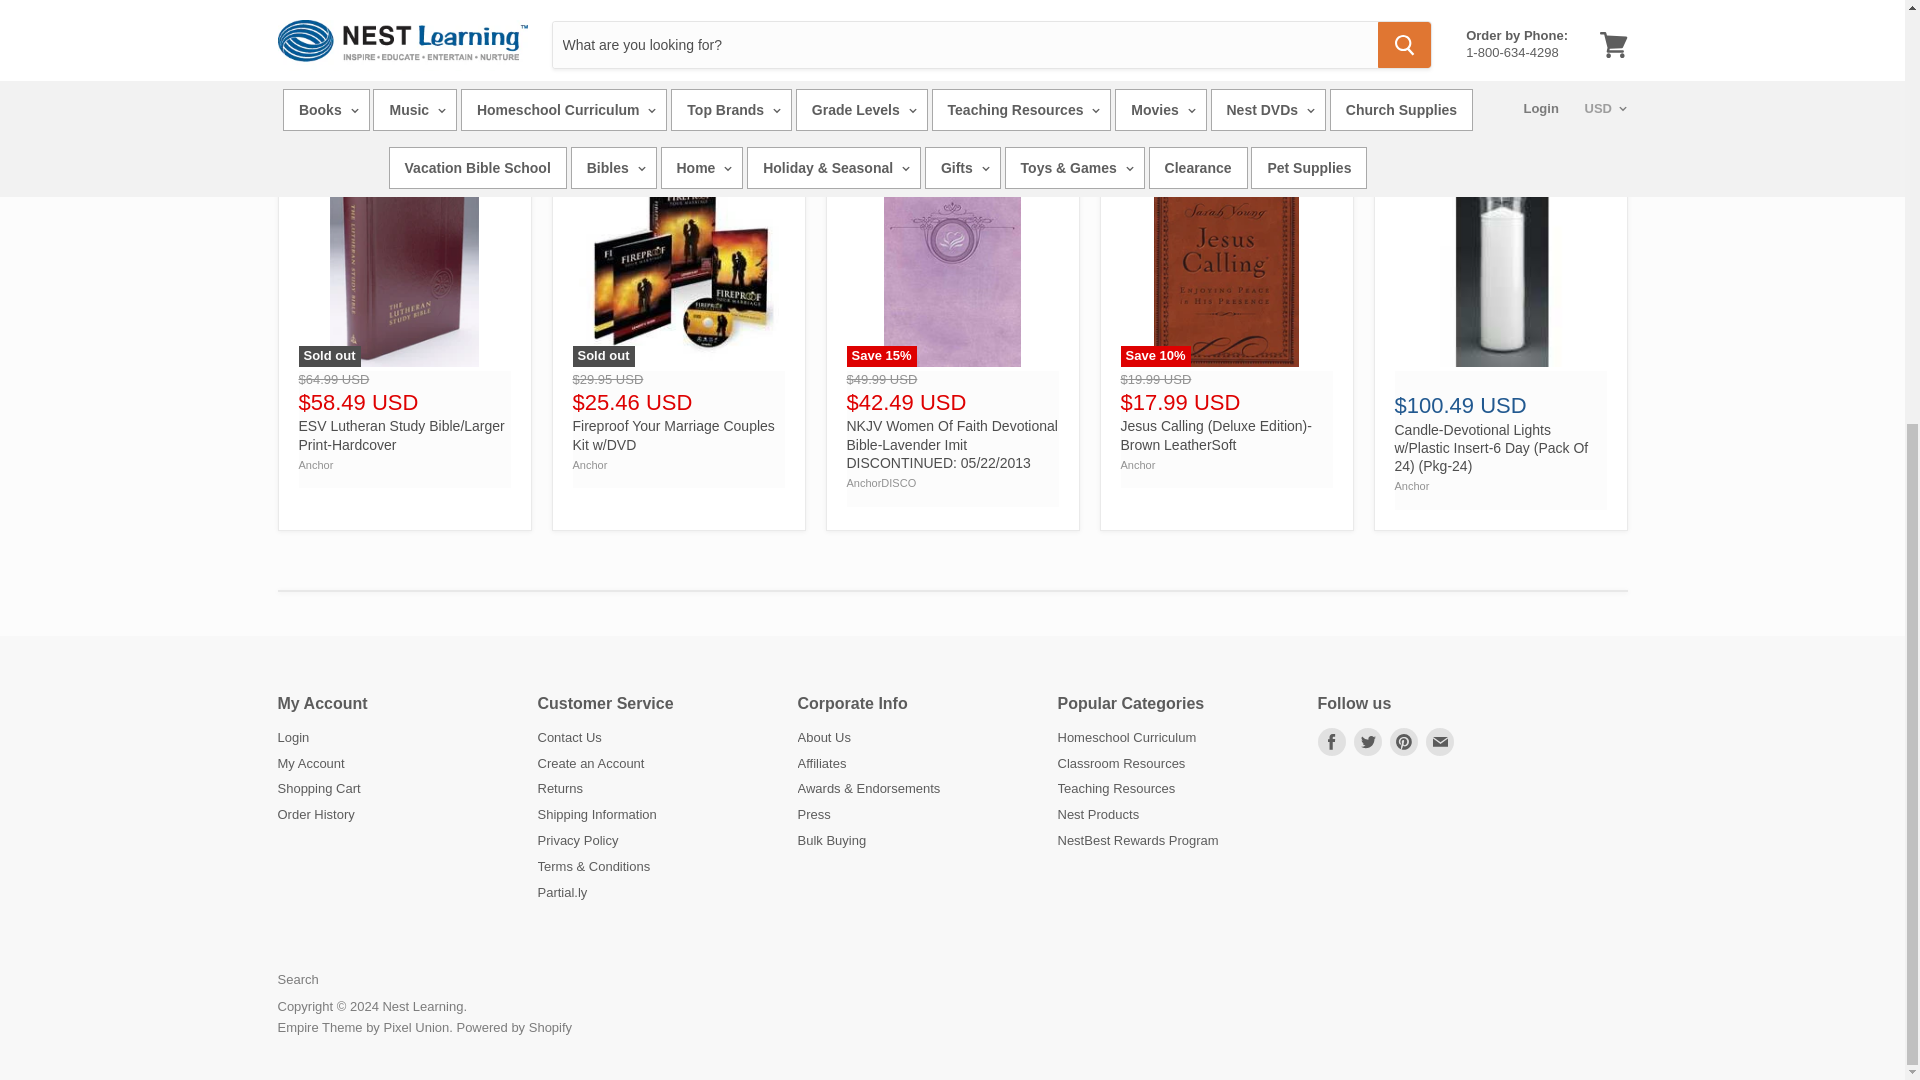 The image size is (1920, 1080). I want to click on E-mail, so click(1440, 742).